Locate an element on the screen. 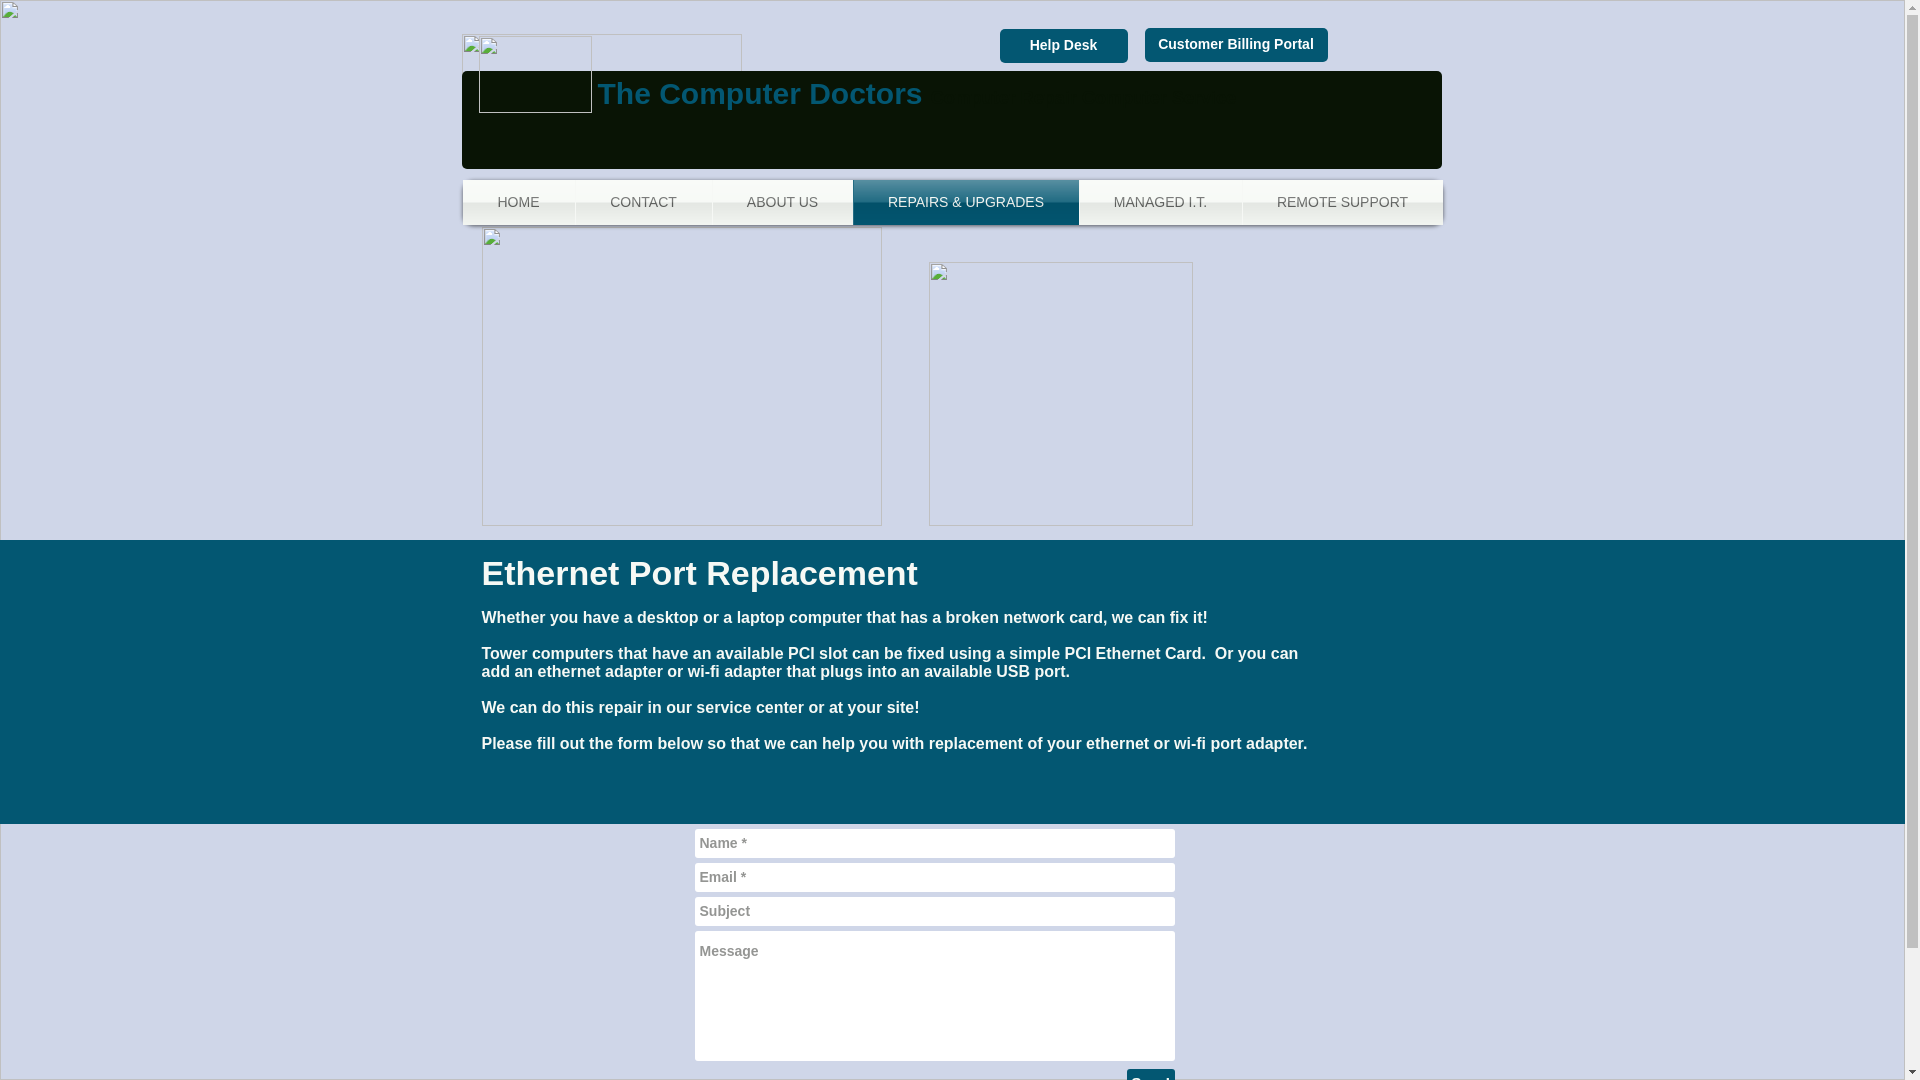 The width and height of the screenshot is (1920, 1080). MANAGED I.T. is located at coordinates (1160, 202).